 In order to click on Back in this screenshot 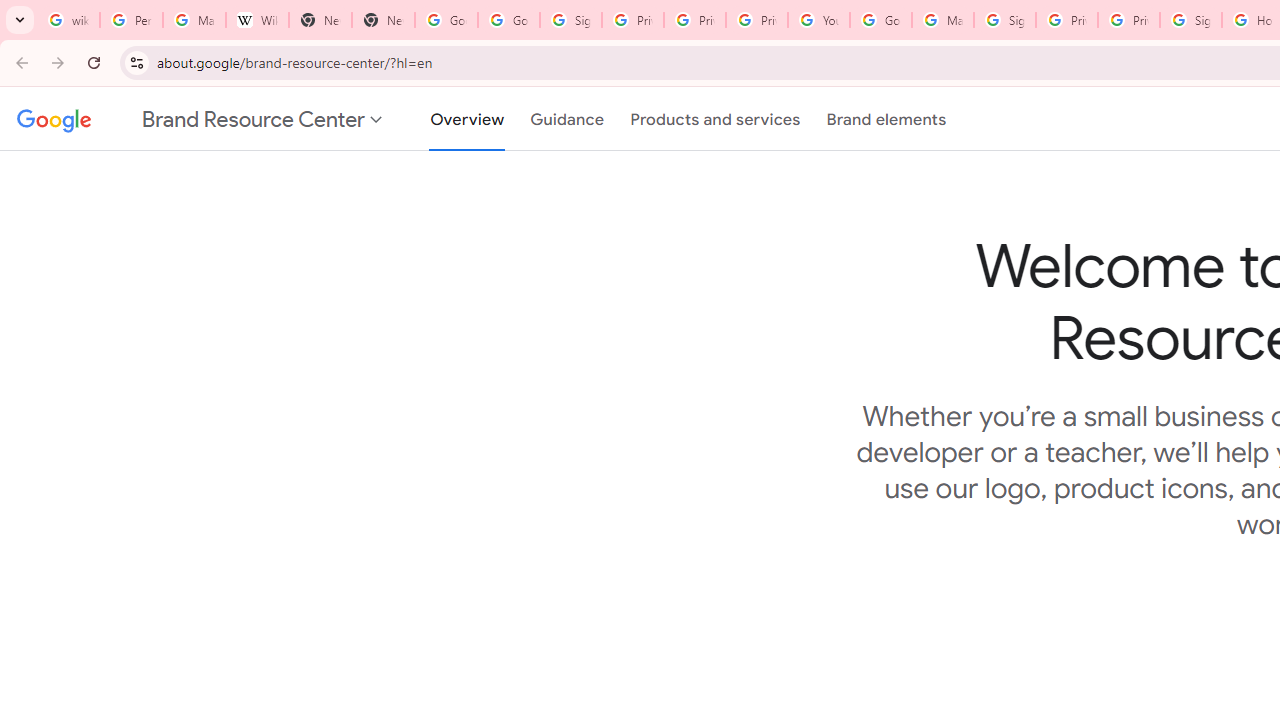, I will do `click(19, 62)`.